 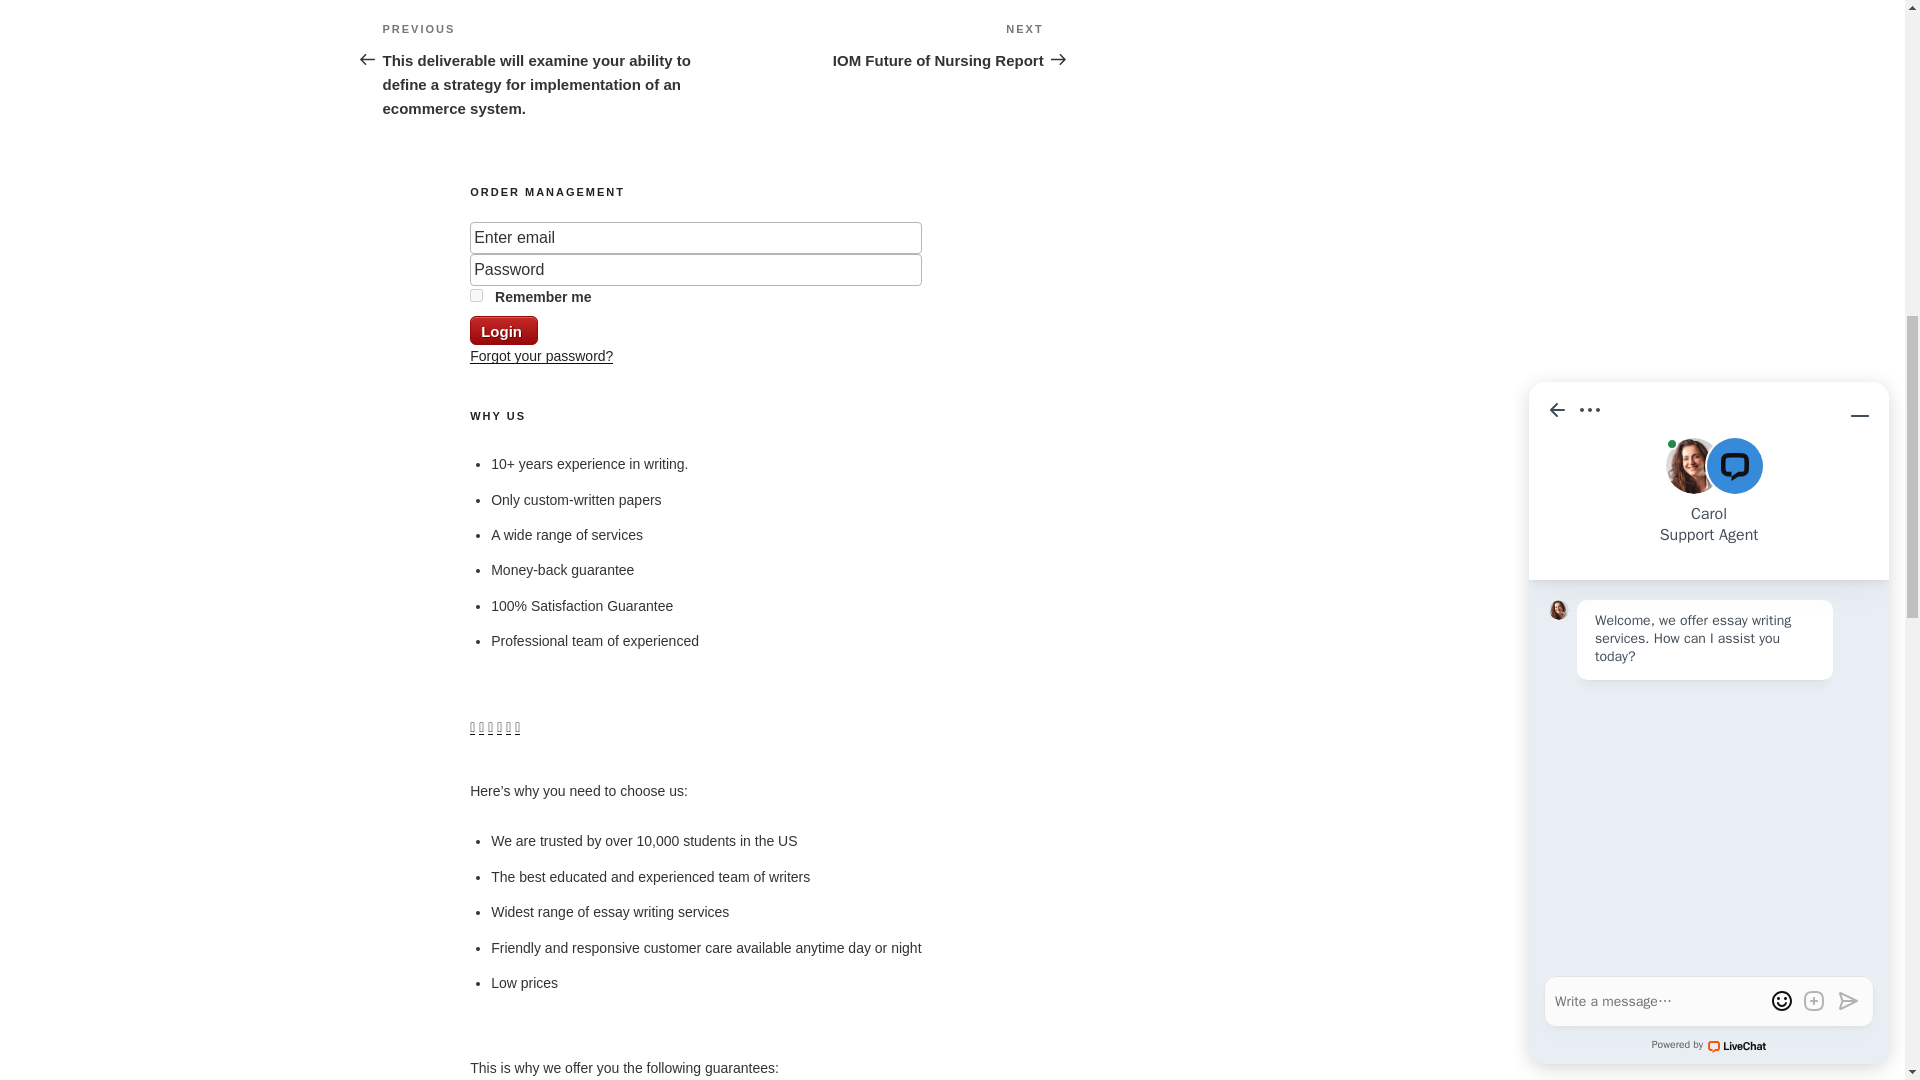 What do you see at coordinates (504, 330) in the screenshot?
I see `Login` at bounding box center [504, 330].